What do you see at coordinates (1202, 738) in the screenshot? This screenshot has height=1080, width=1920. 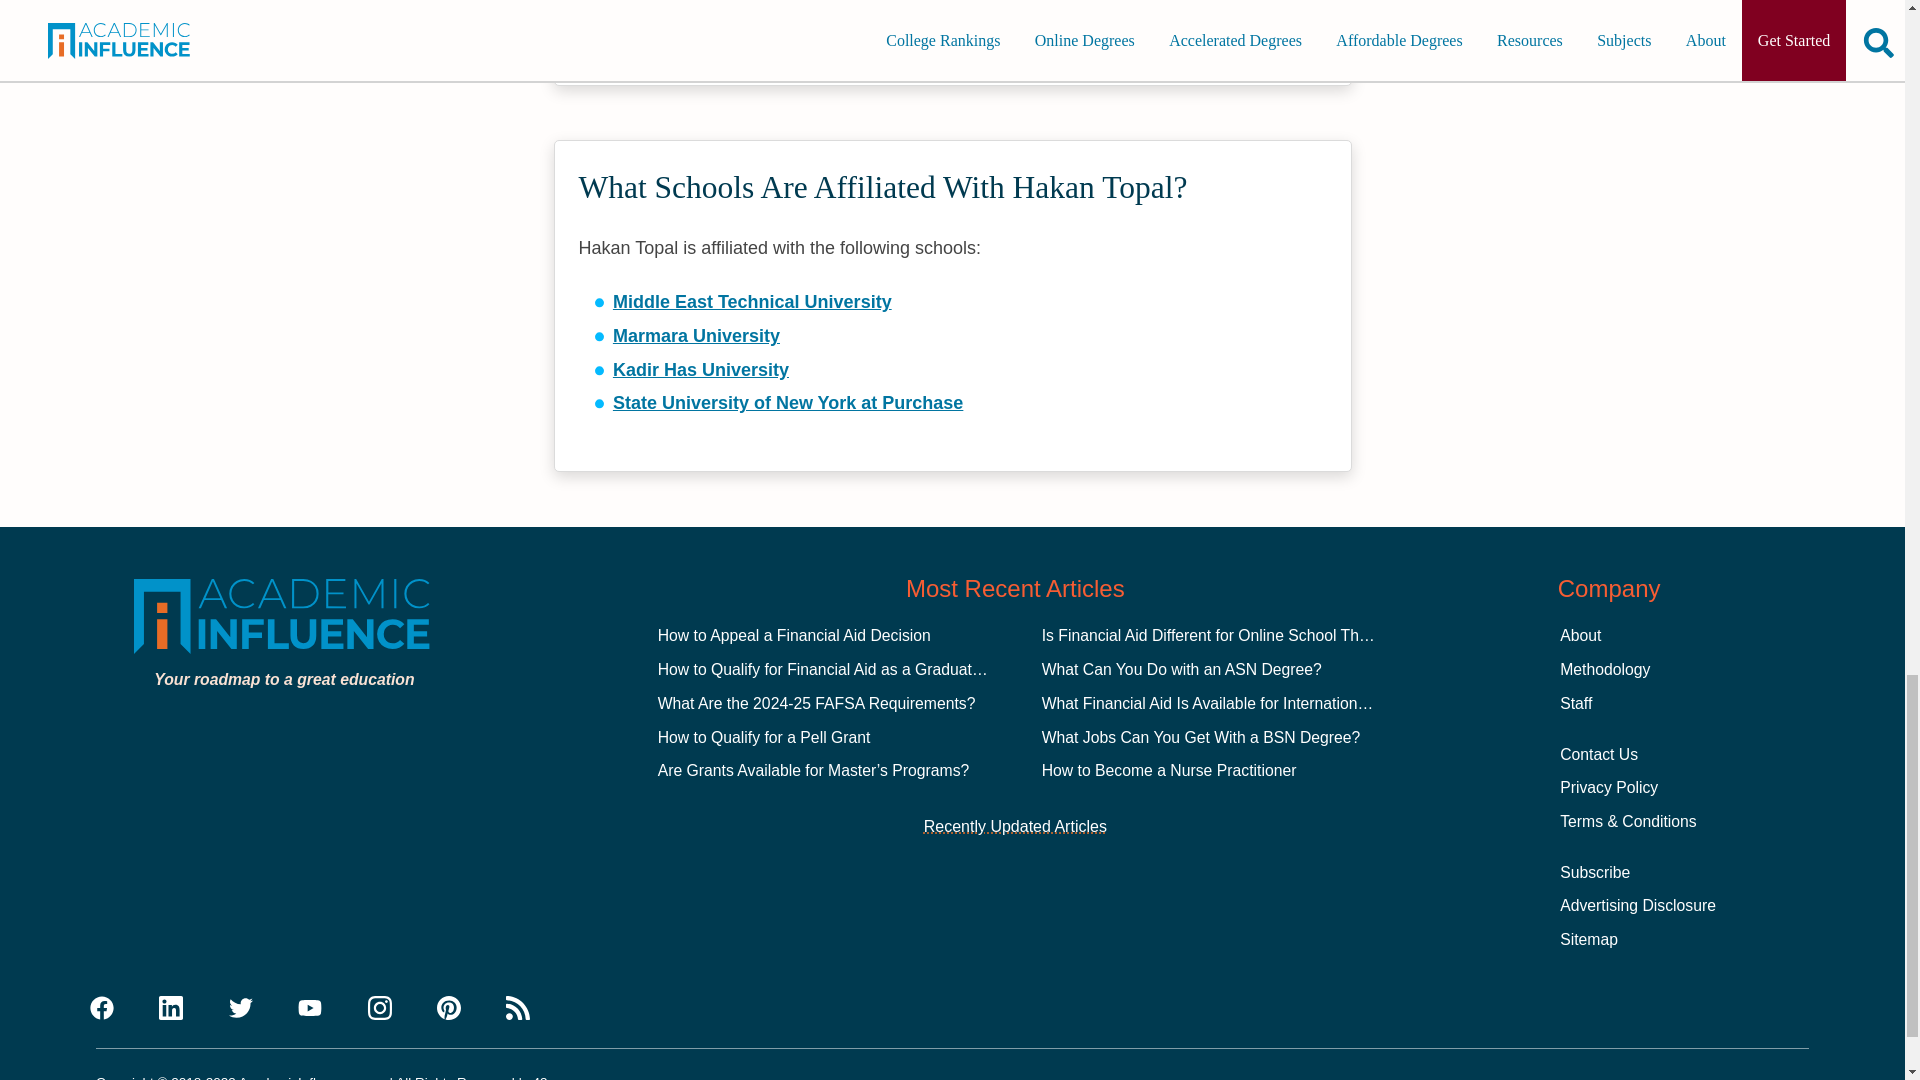 I see `What Jobs Can You Get With a BSN Degree?` at bounding box center [1202, 738].